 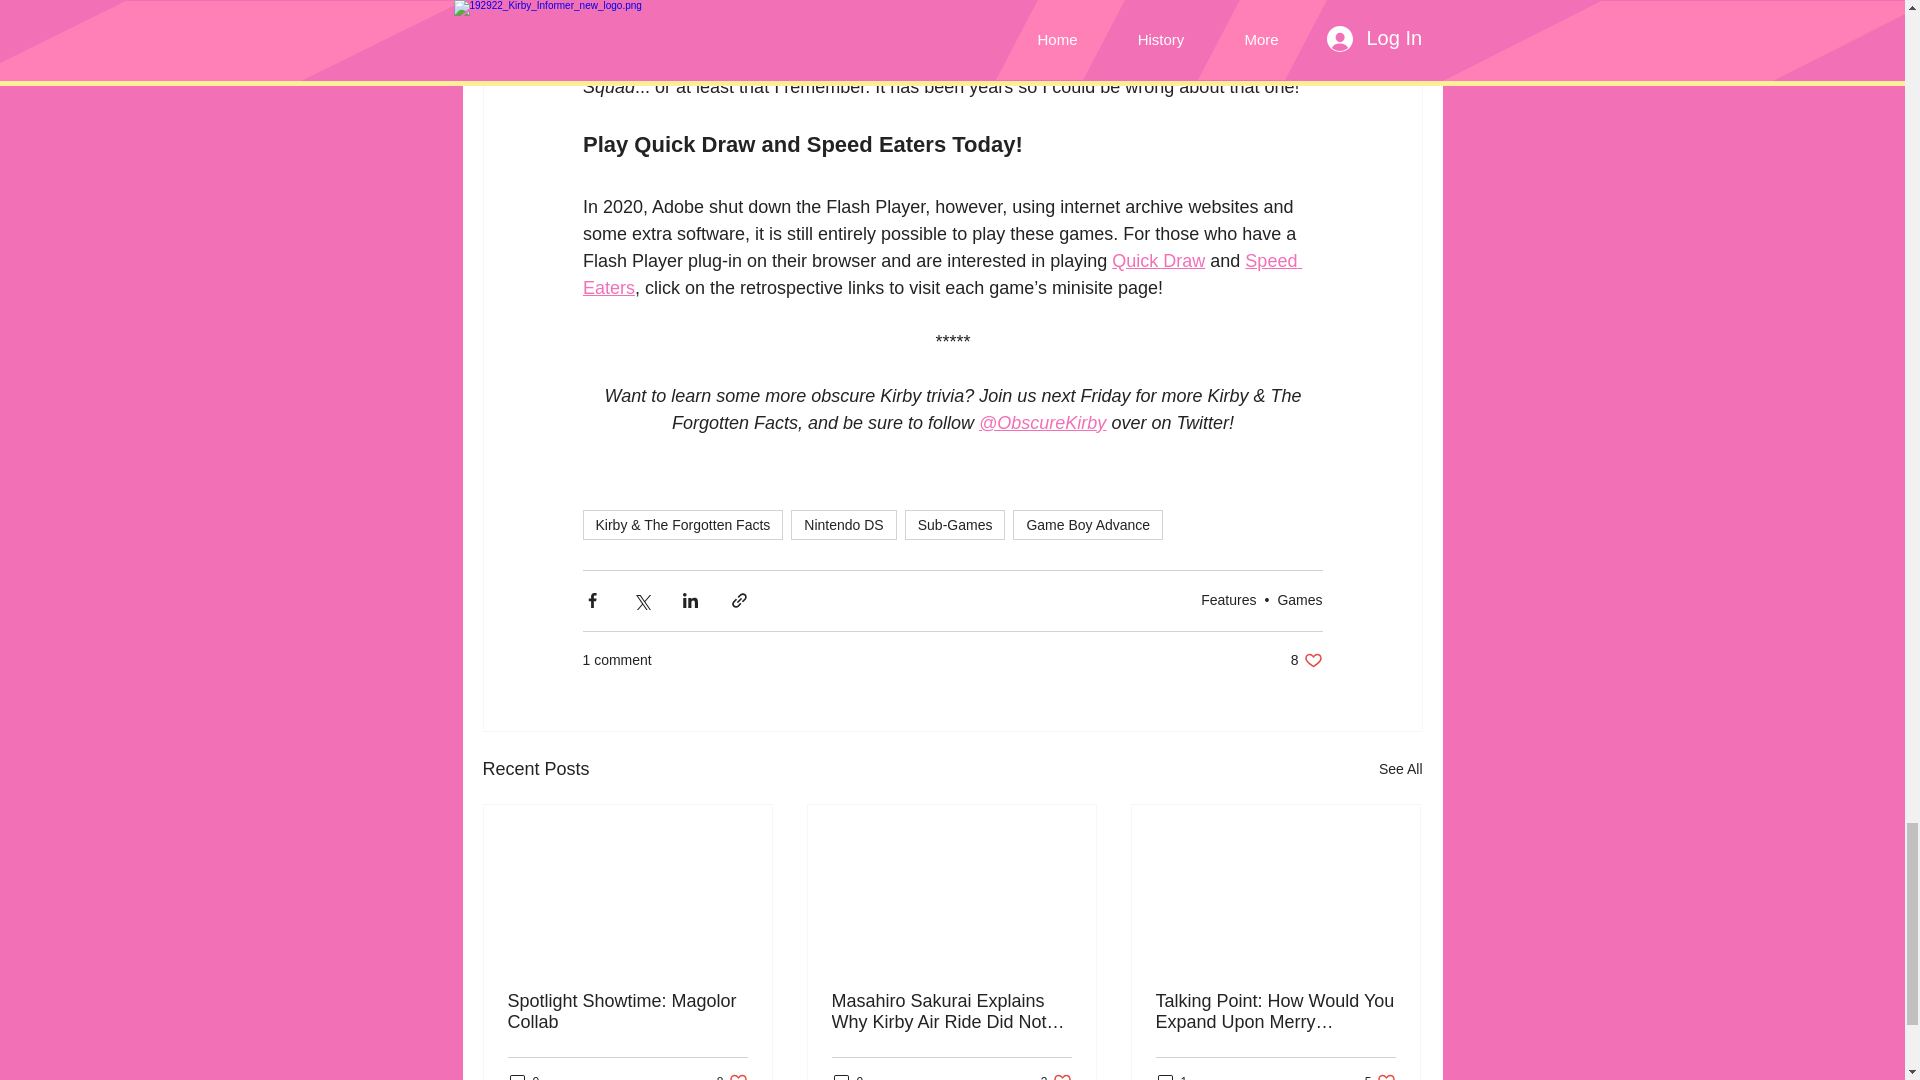 I want to click on Game Boy Advance, so click(x=955, y=524).